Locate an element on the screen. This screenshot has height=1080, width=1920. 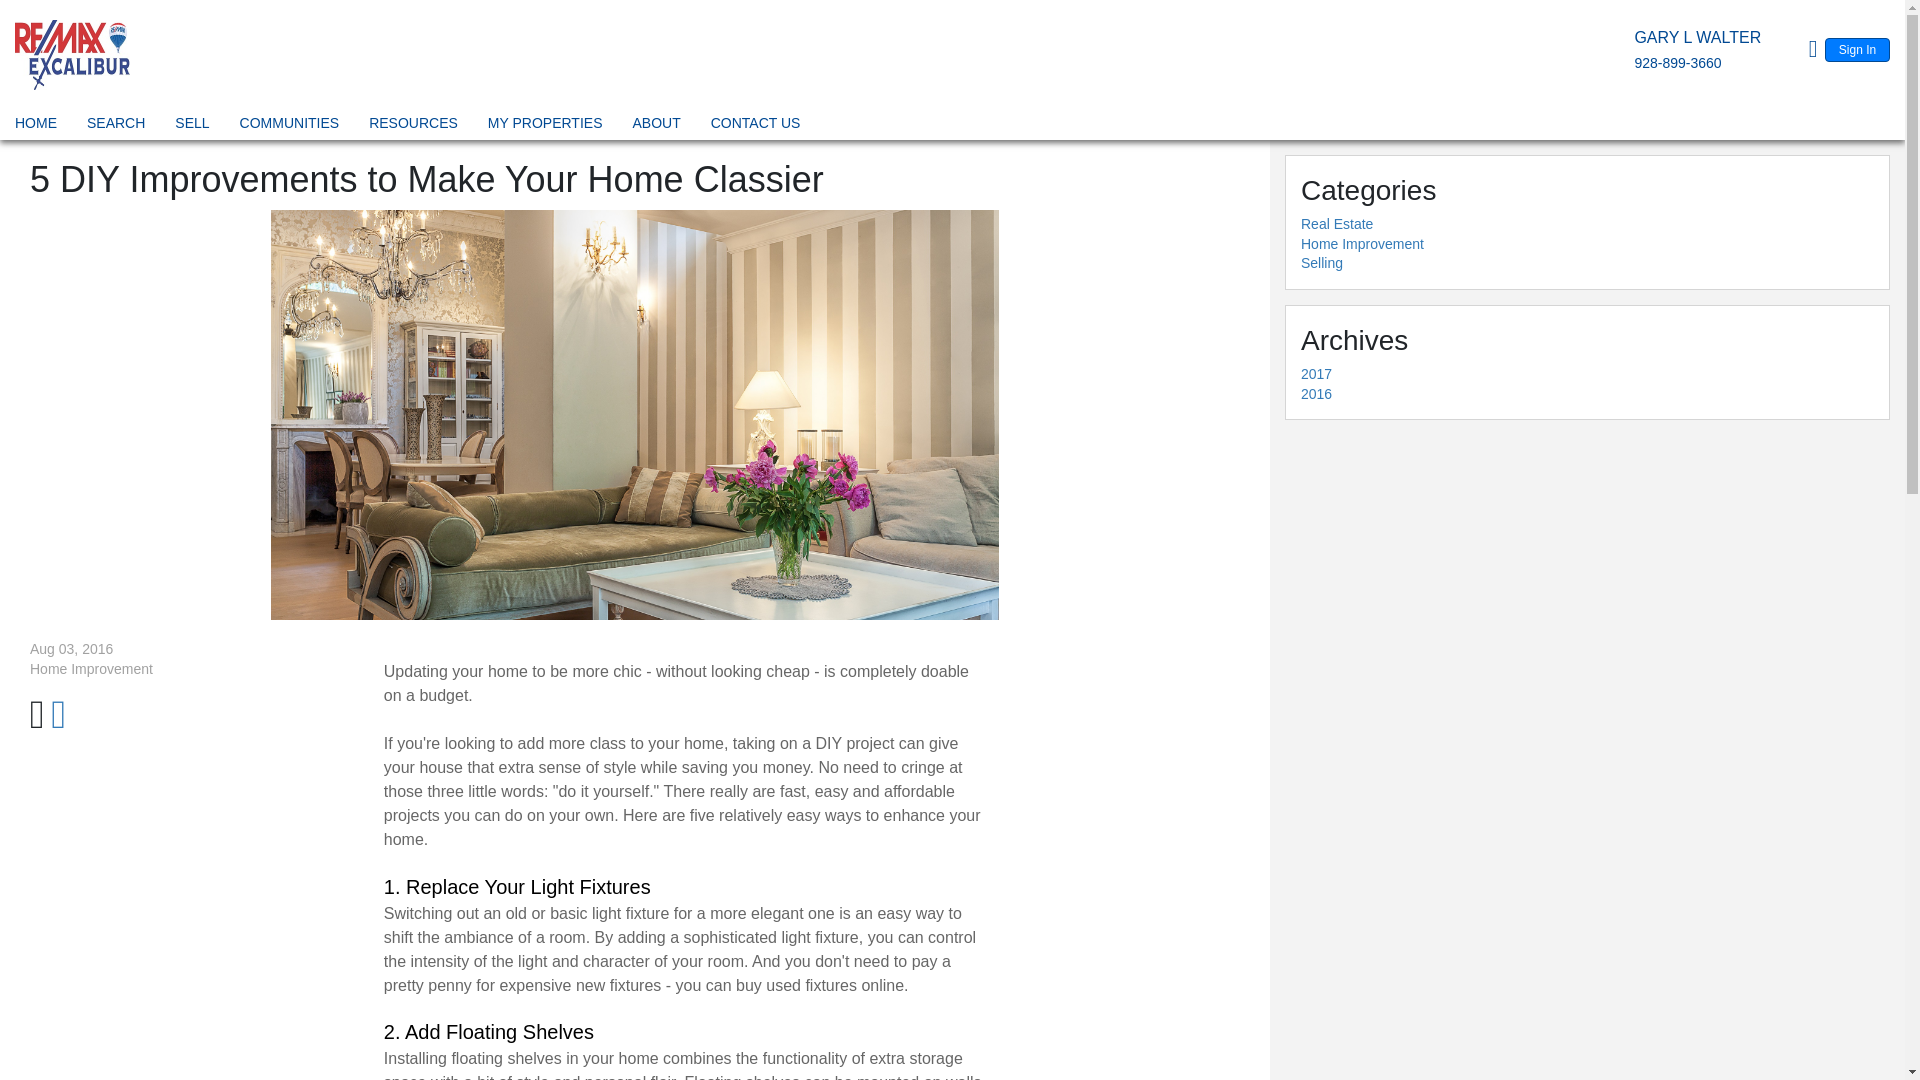
COMMUNITIES is located at coordinates (290, 126).